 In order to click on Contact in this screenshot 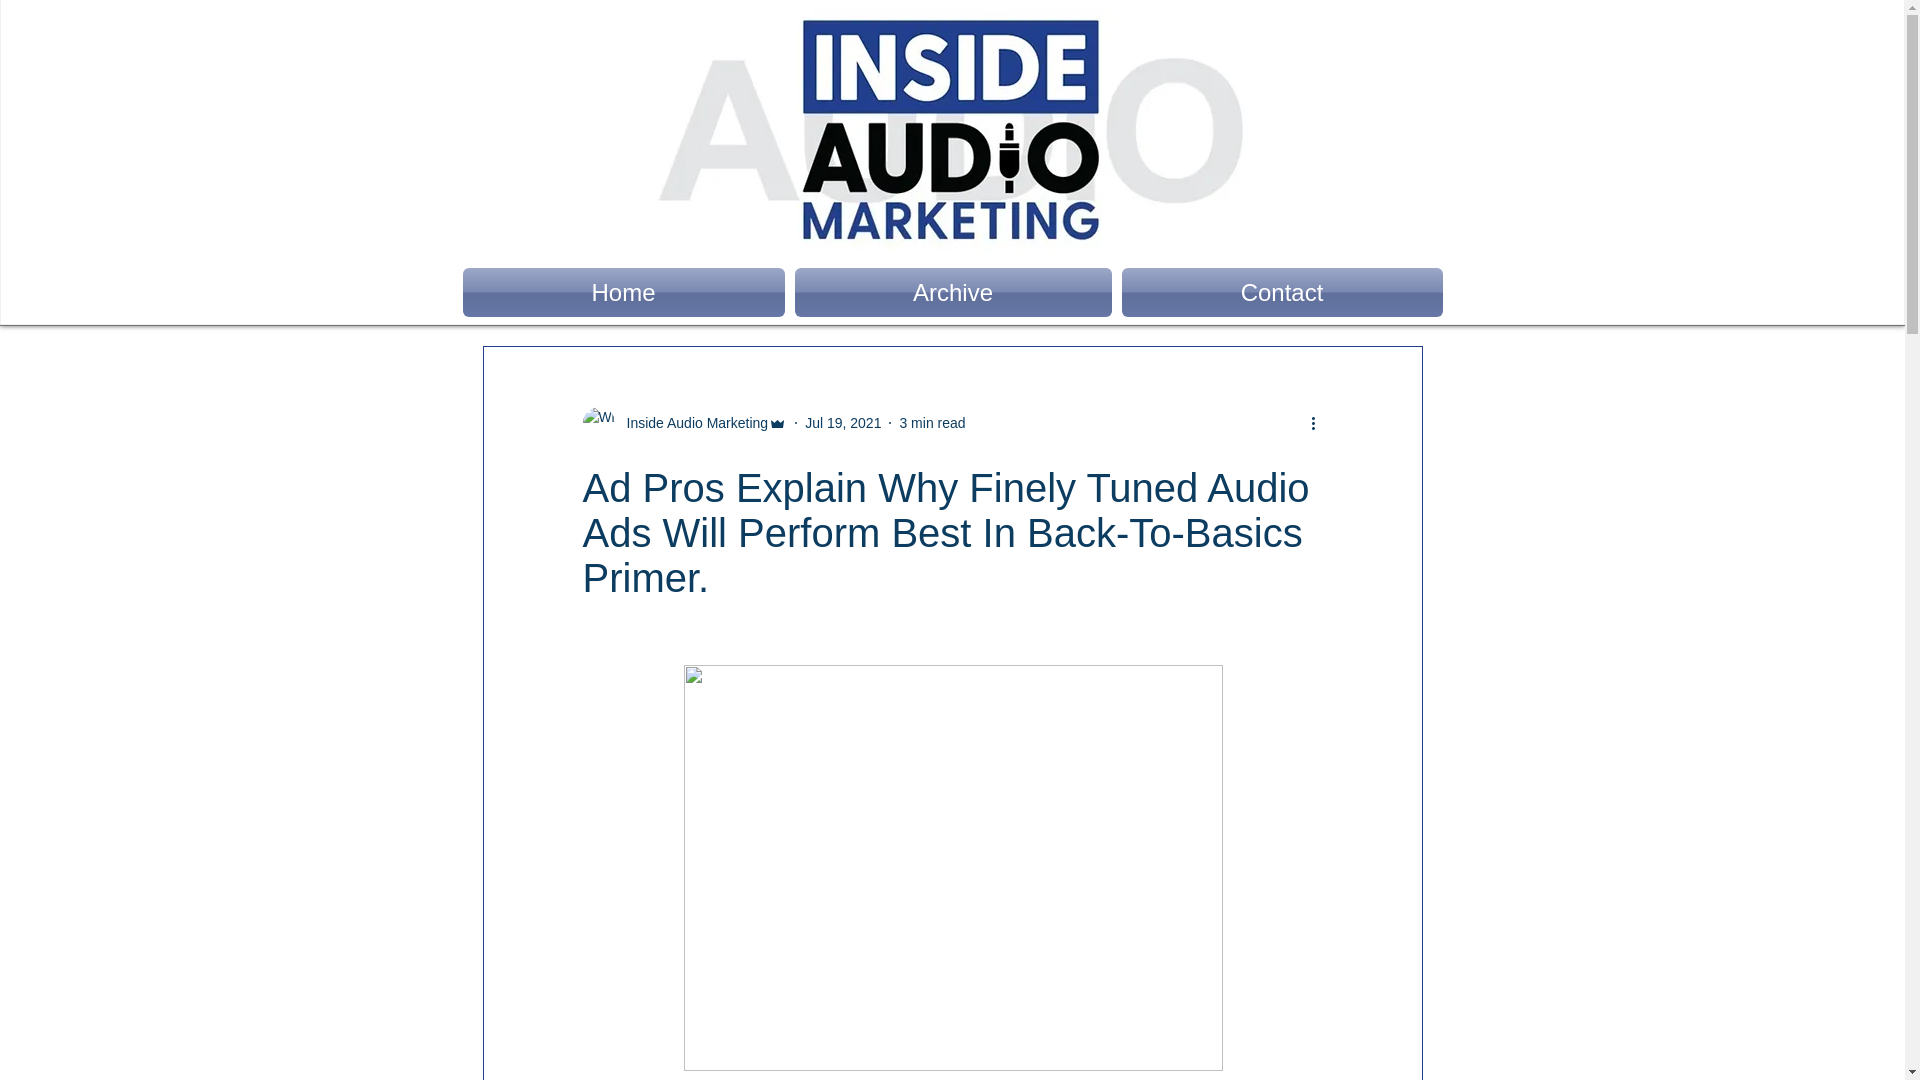, I will do `click(1278, 292)`.